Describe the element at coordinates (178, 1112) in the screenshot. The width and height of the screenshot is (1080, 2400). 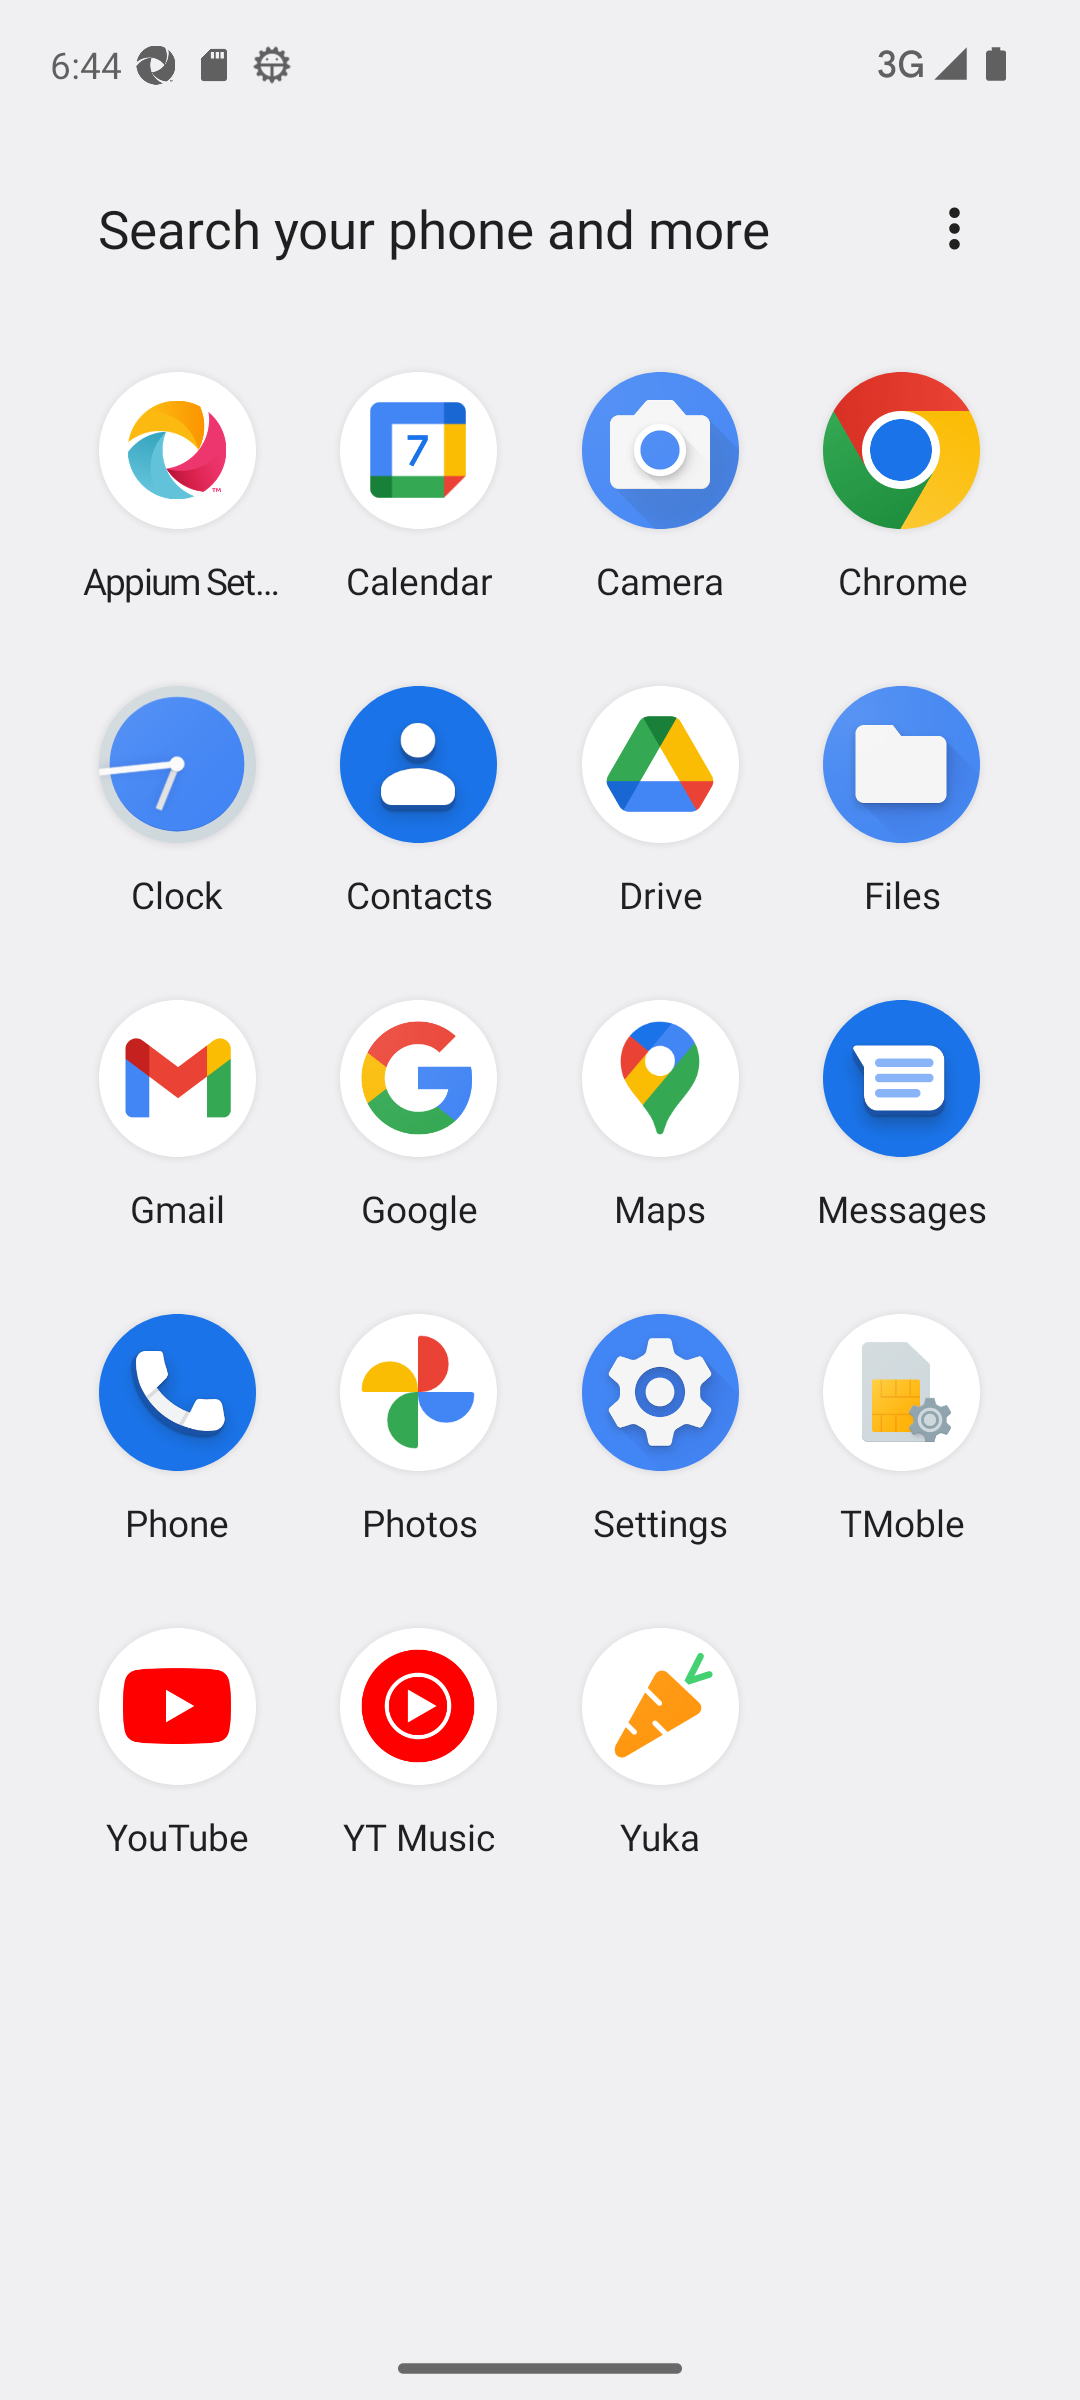
I see `Gmail` at that location.